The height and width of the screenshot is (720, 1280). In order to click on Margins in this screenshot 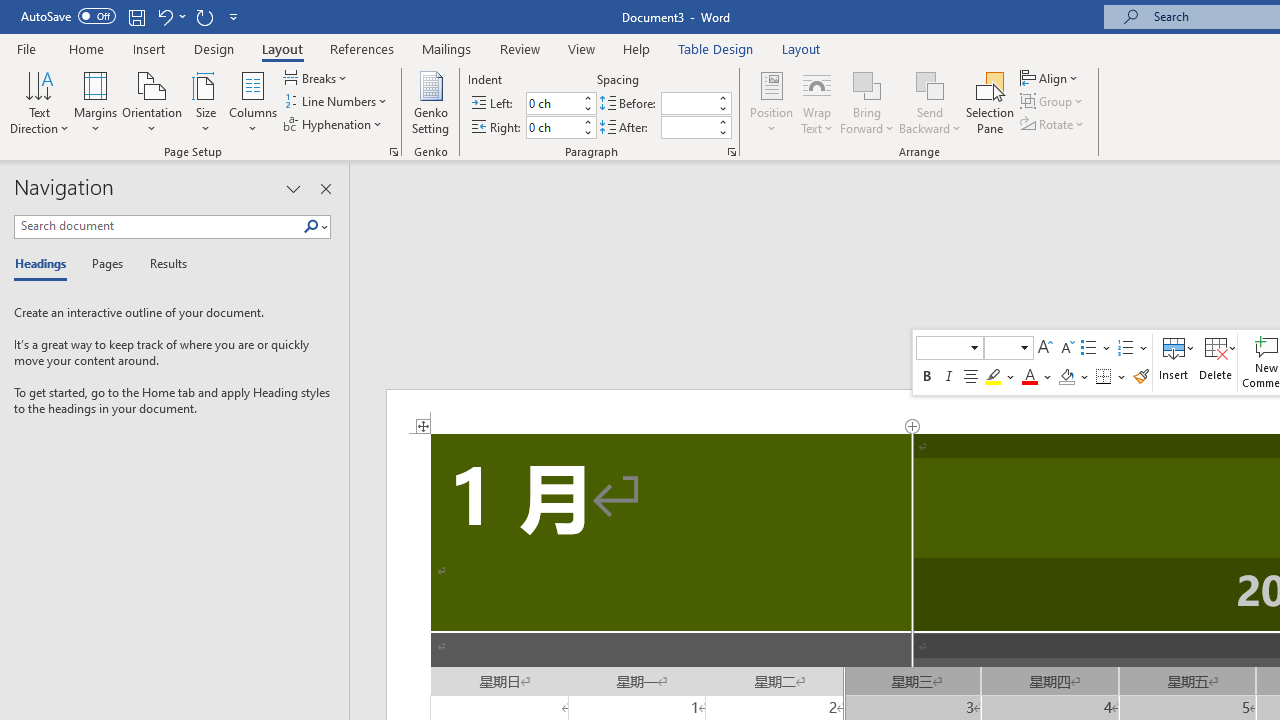, I will do `click(96, 102)`.